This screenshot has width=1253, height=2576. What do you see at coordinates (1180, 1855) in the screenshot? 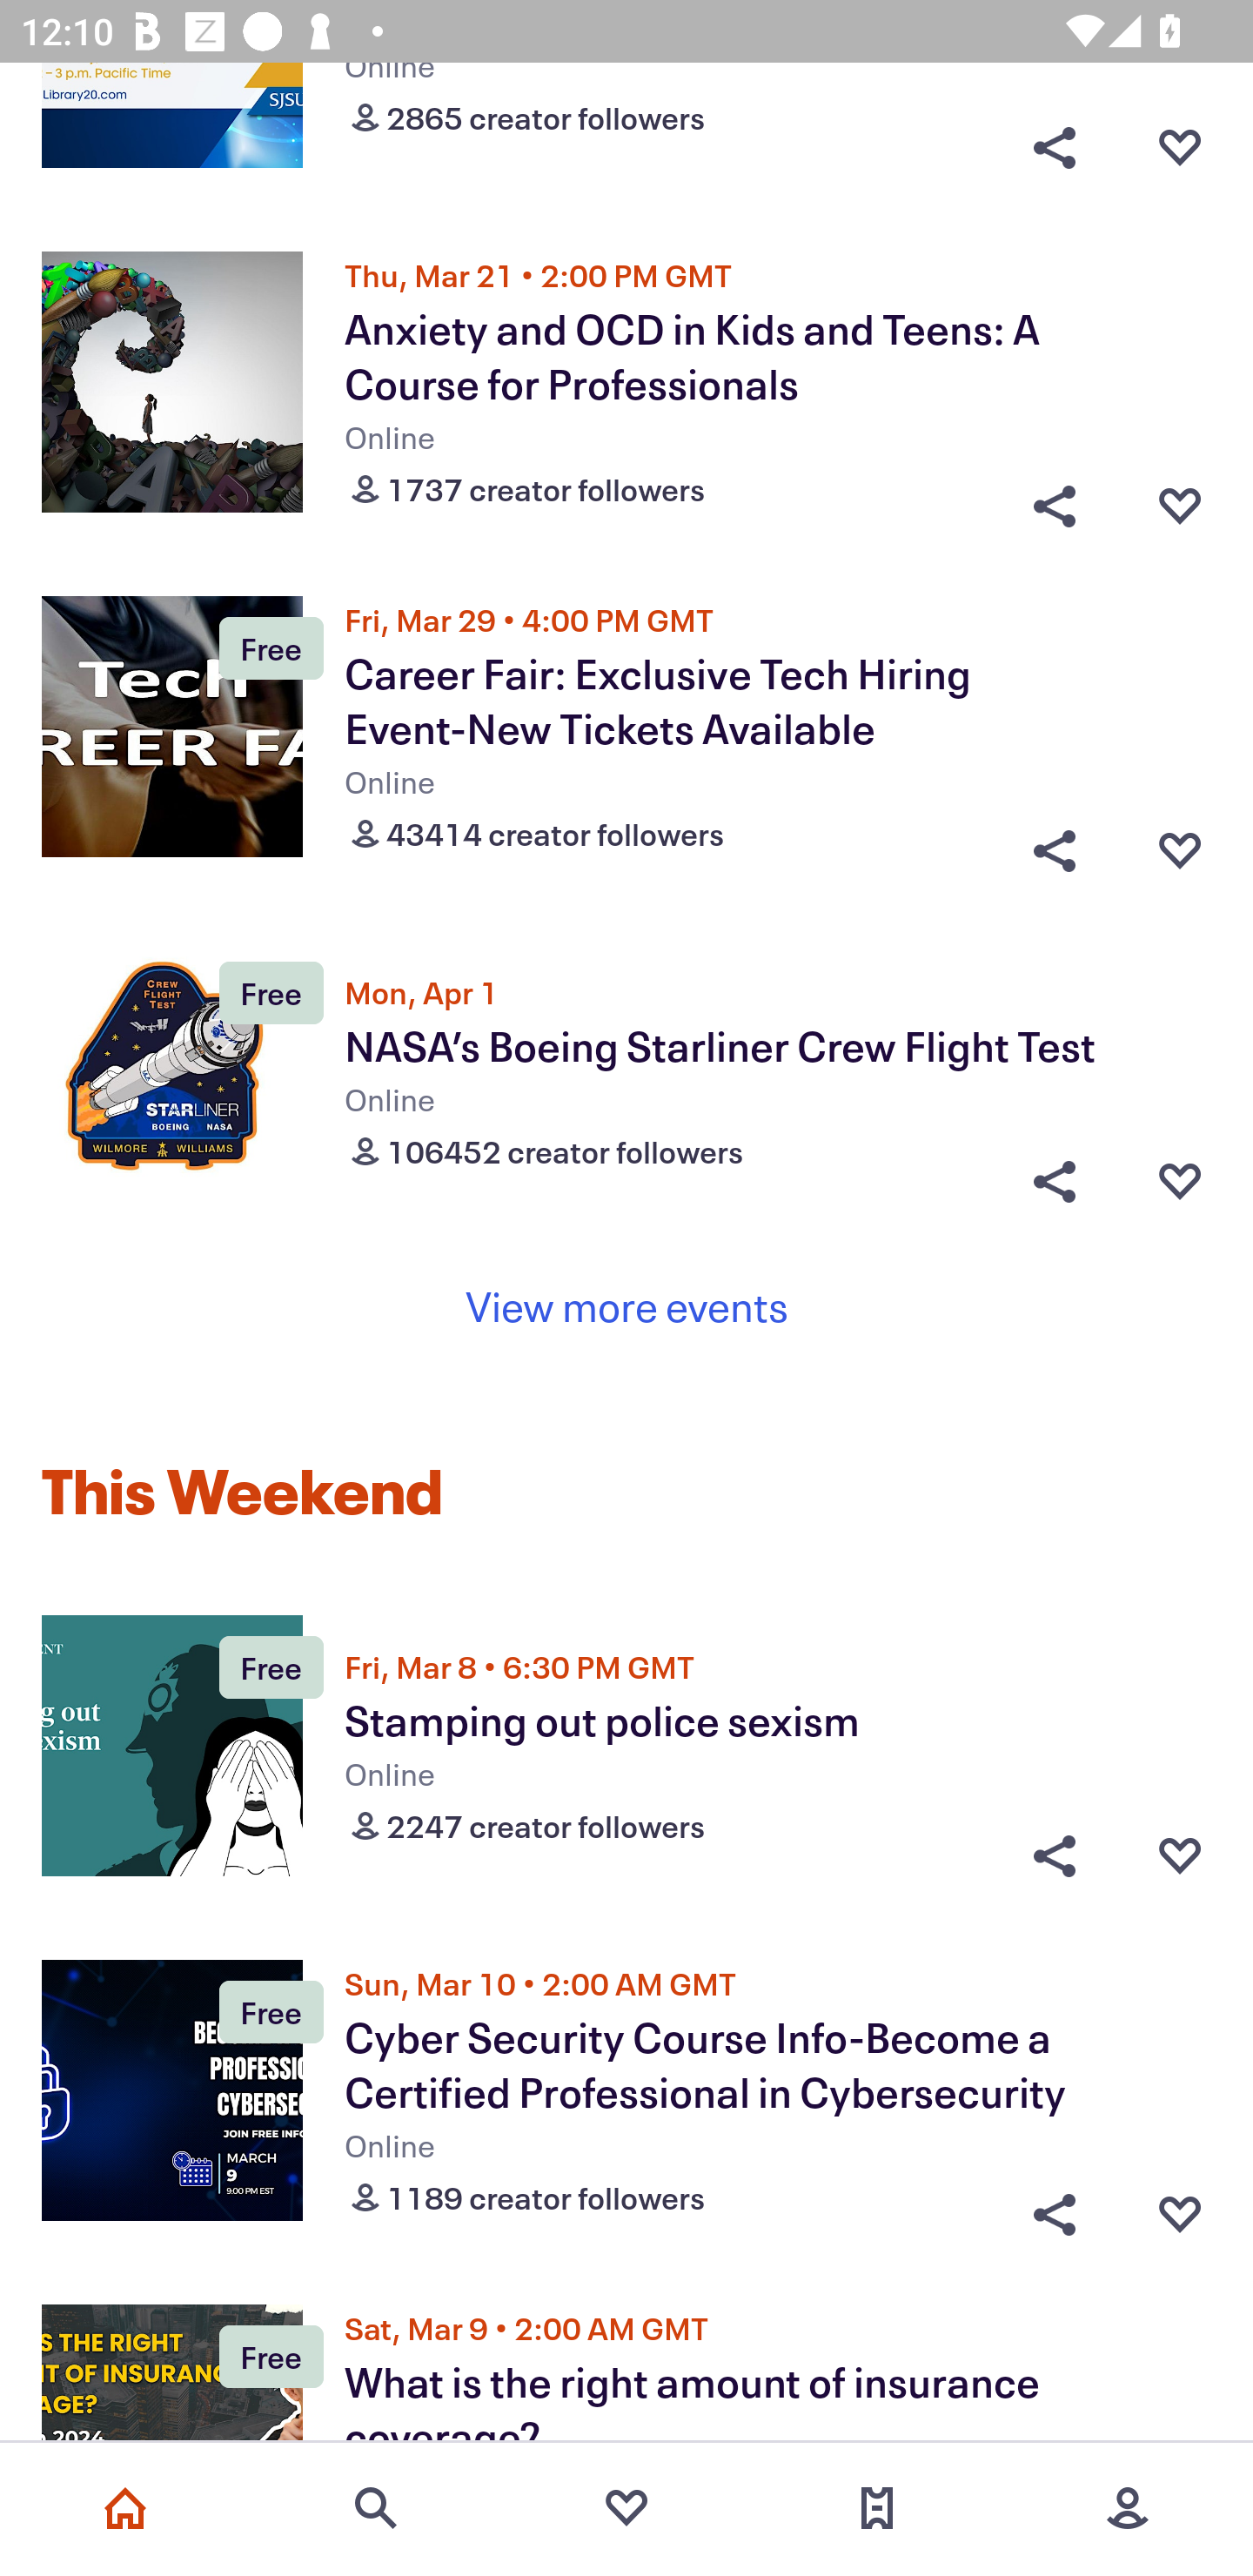
I see `Favorite button` at bounding box center [1180, 1855].